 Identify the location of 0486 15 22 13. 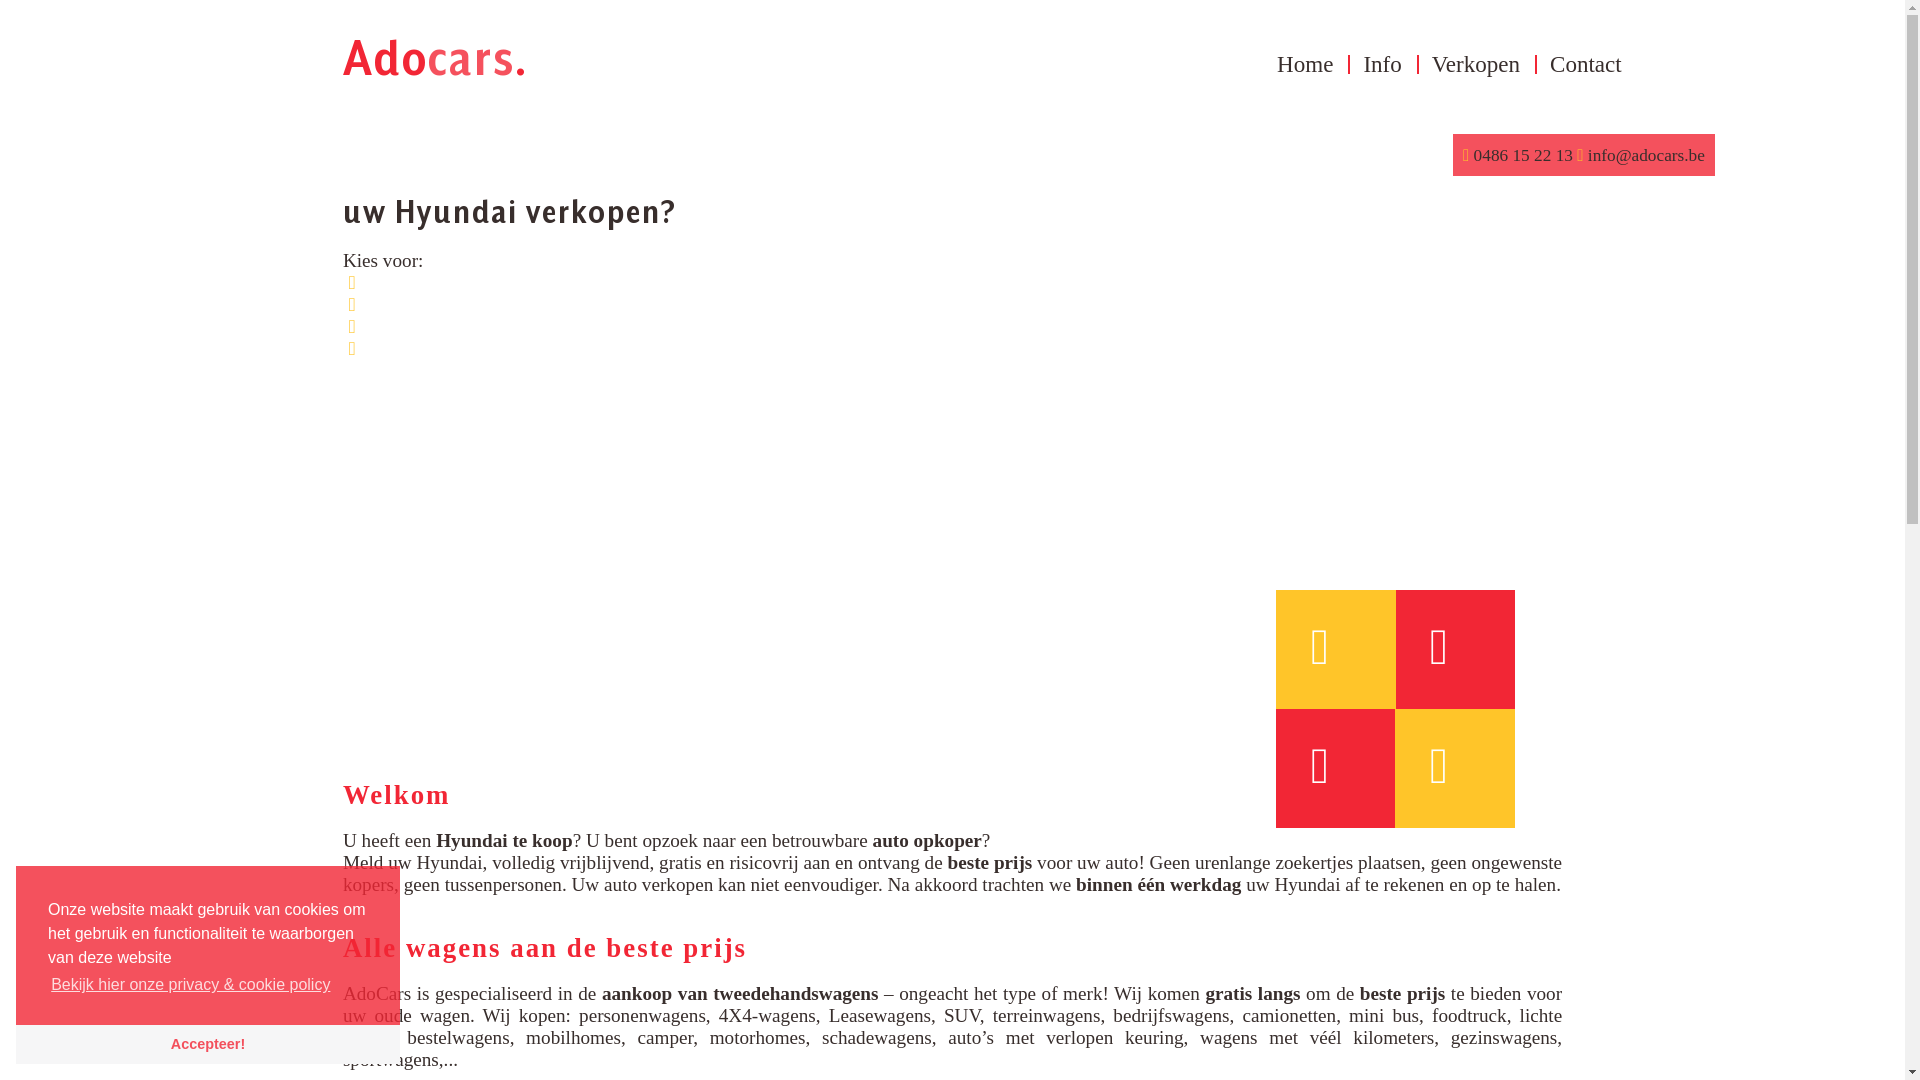
(1523, 156).